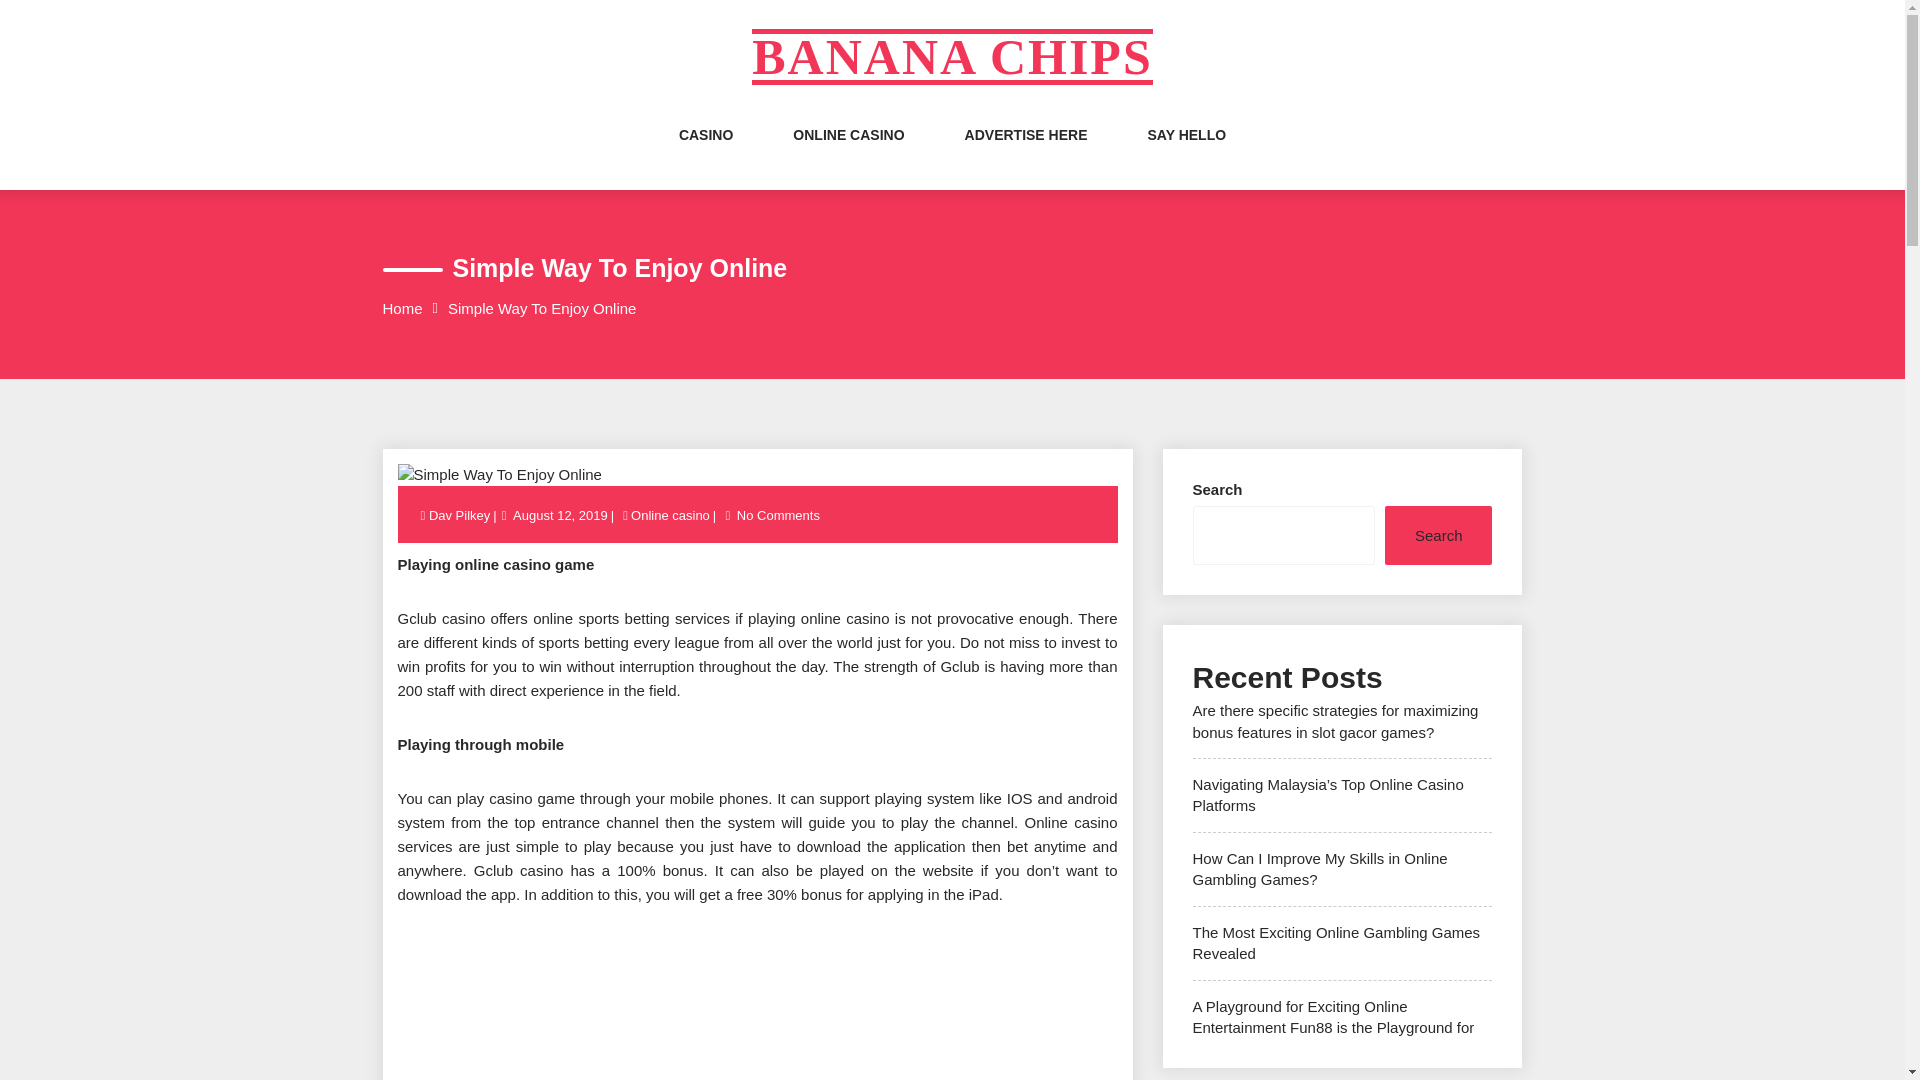  I want to click on Online casino, so click(670, 514).